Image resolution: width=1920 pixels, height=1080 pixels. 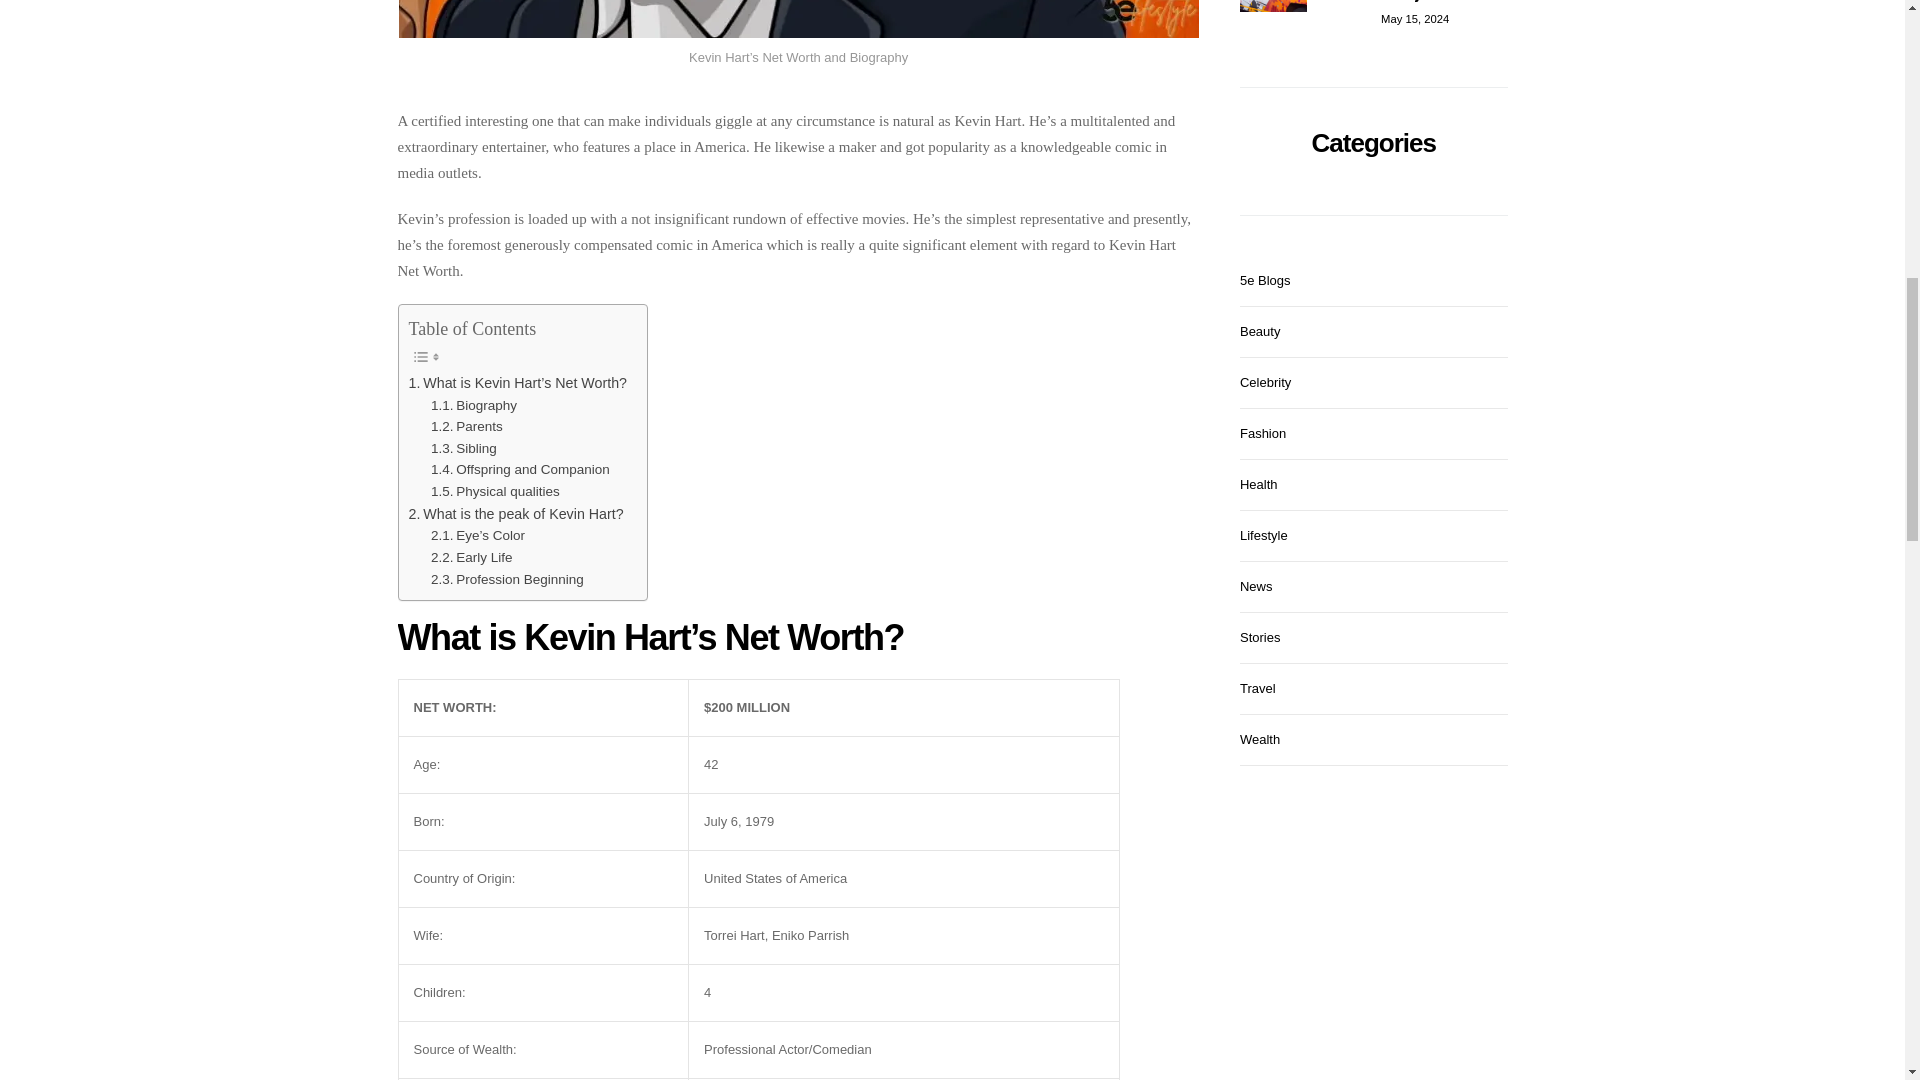 I want to click on Sibling, so click(x=464, y=449).